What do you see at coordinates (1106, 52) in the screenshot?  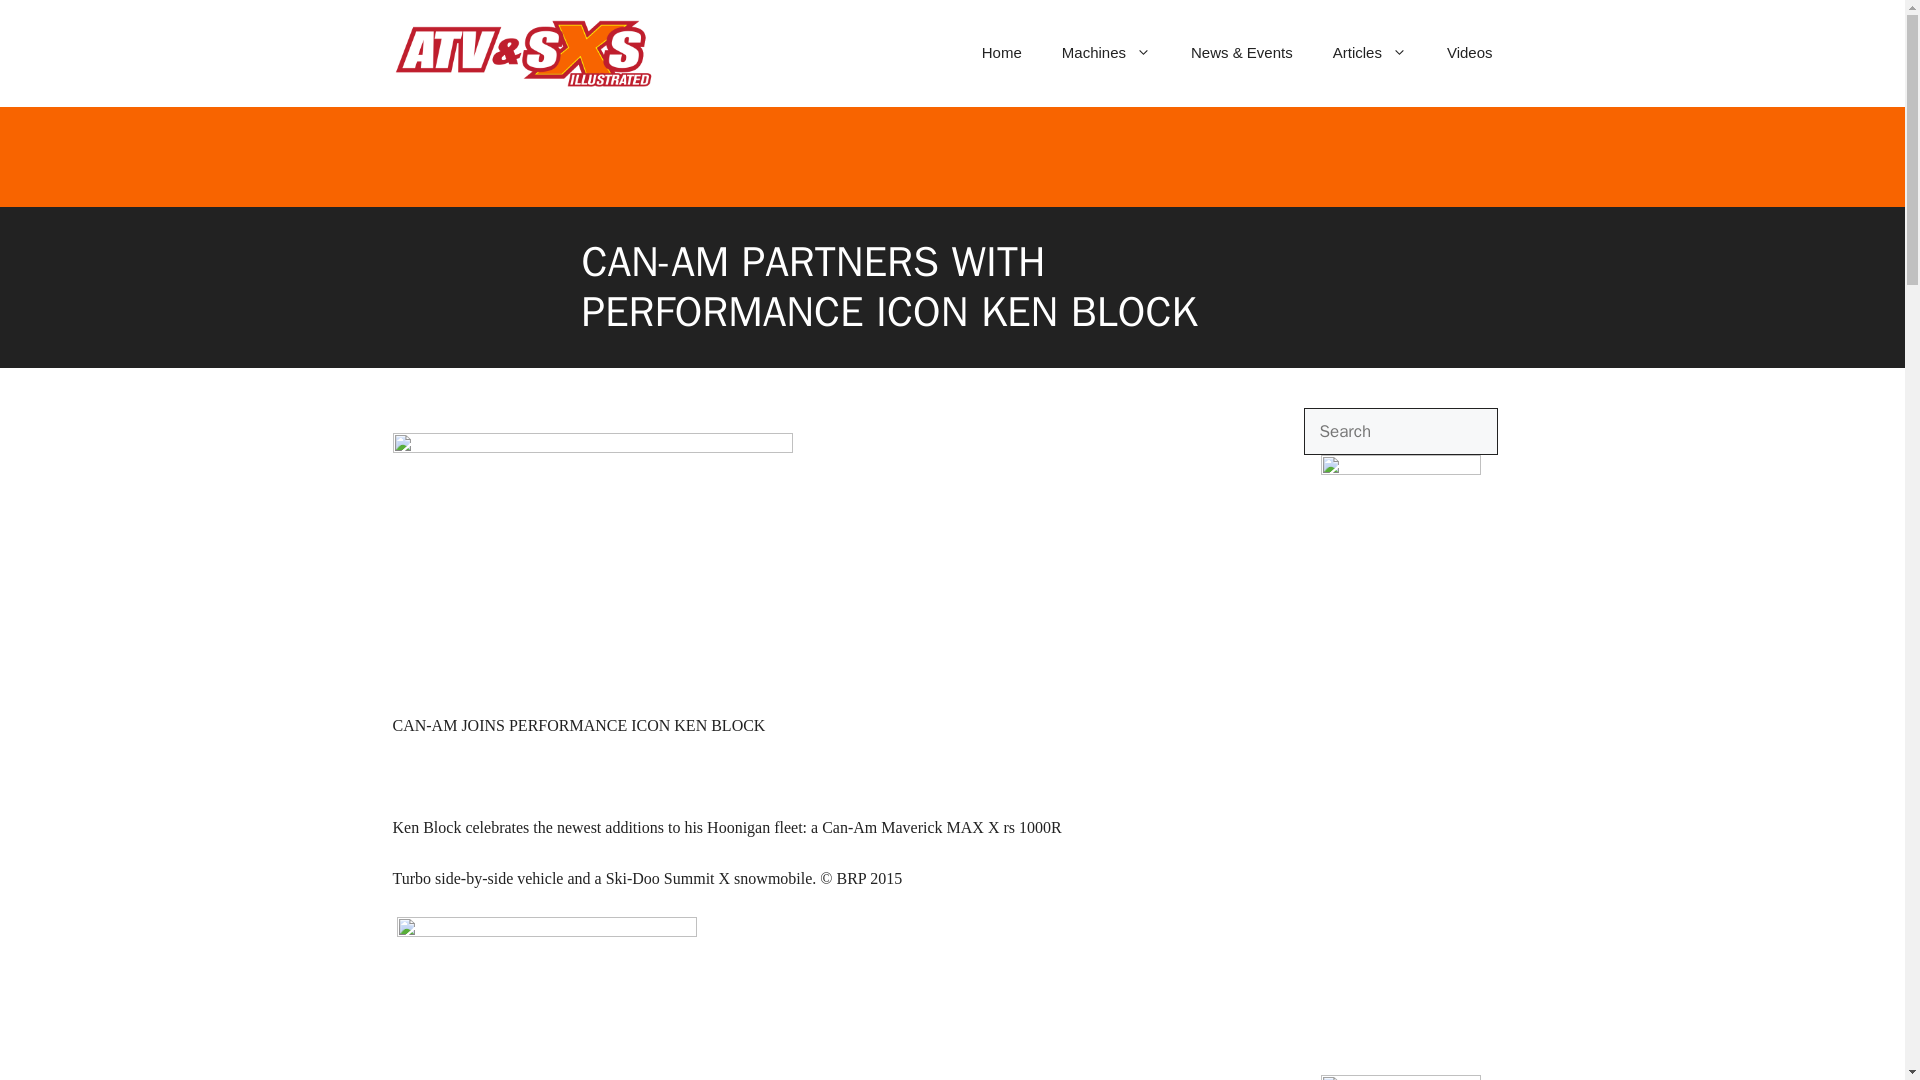 I see `Machines` at bounding box center [1106, 52].